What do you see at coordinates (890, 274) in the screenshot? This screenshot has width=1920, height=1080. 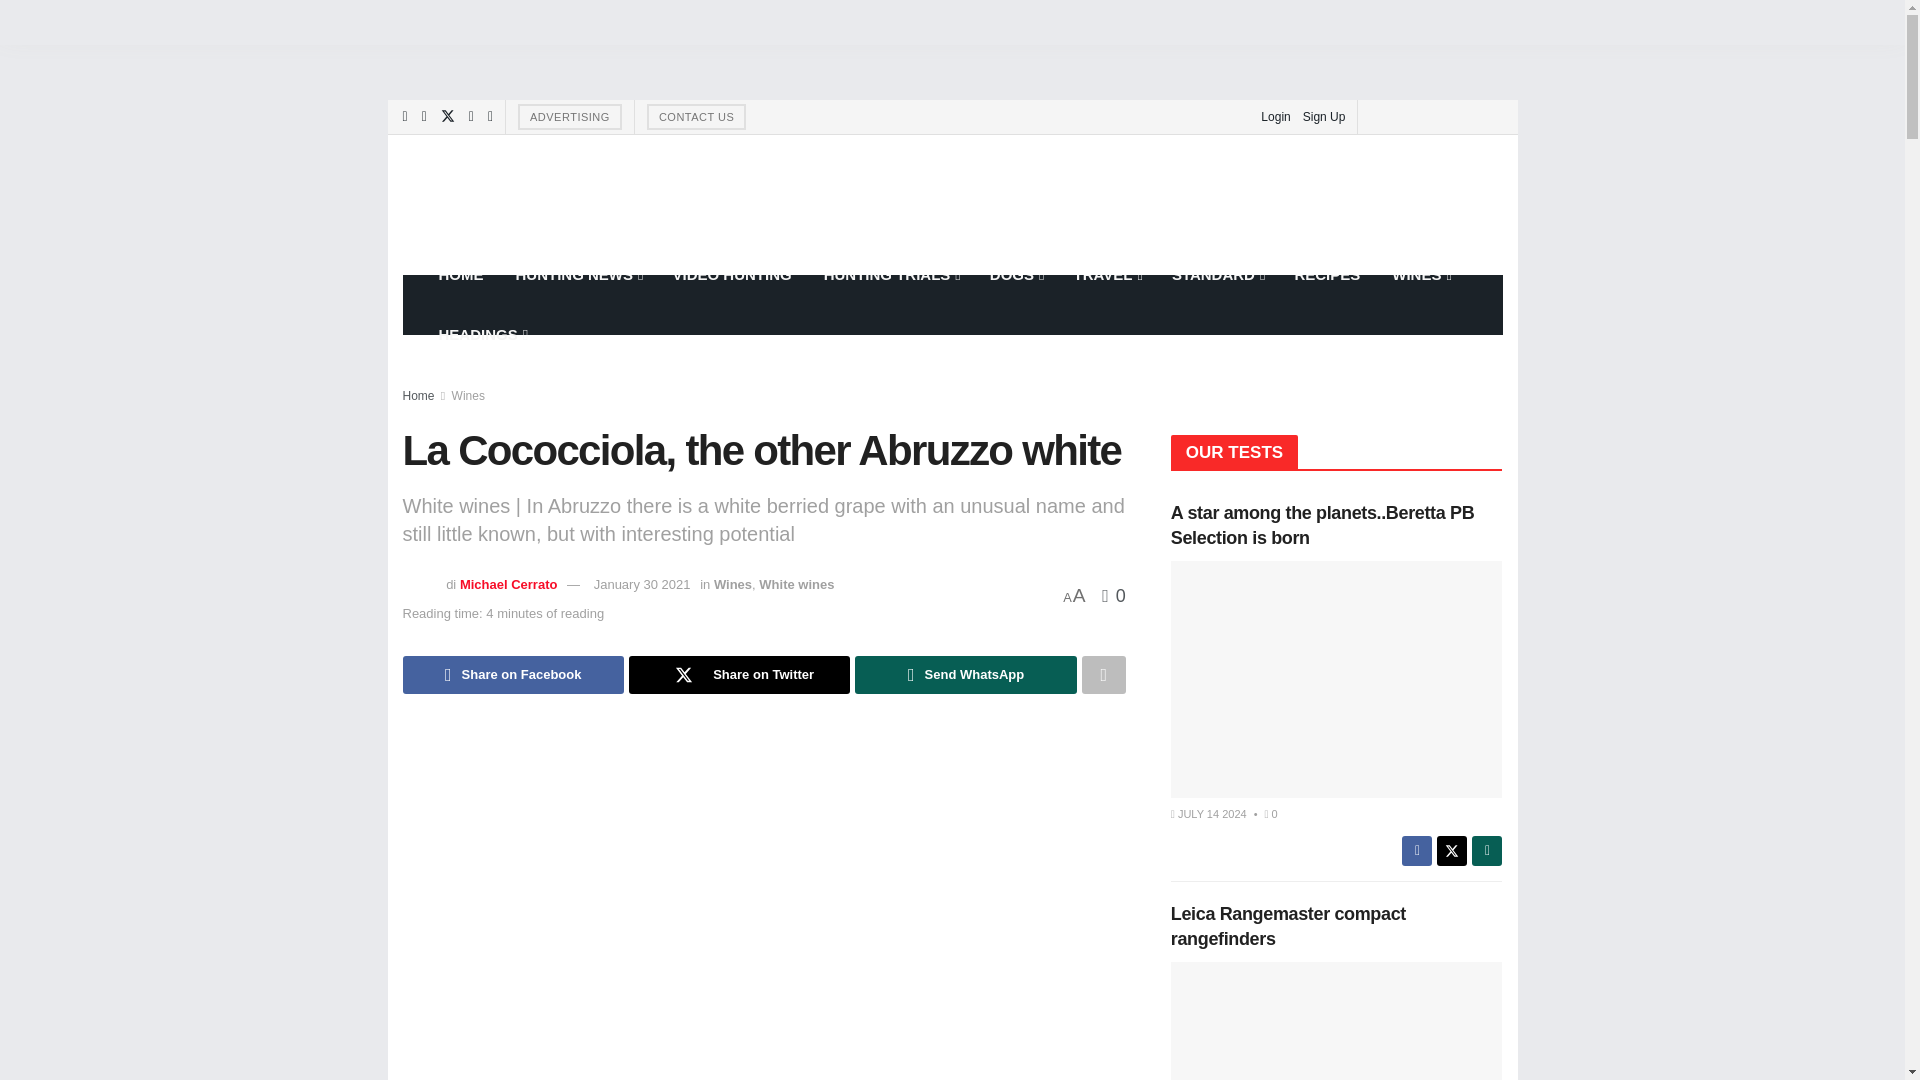 I see `HUNTING TRIALS` at bounding box center [890, 274].